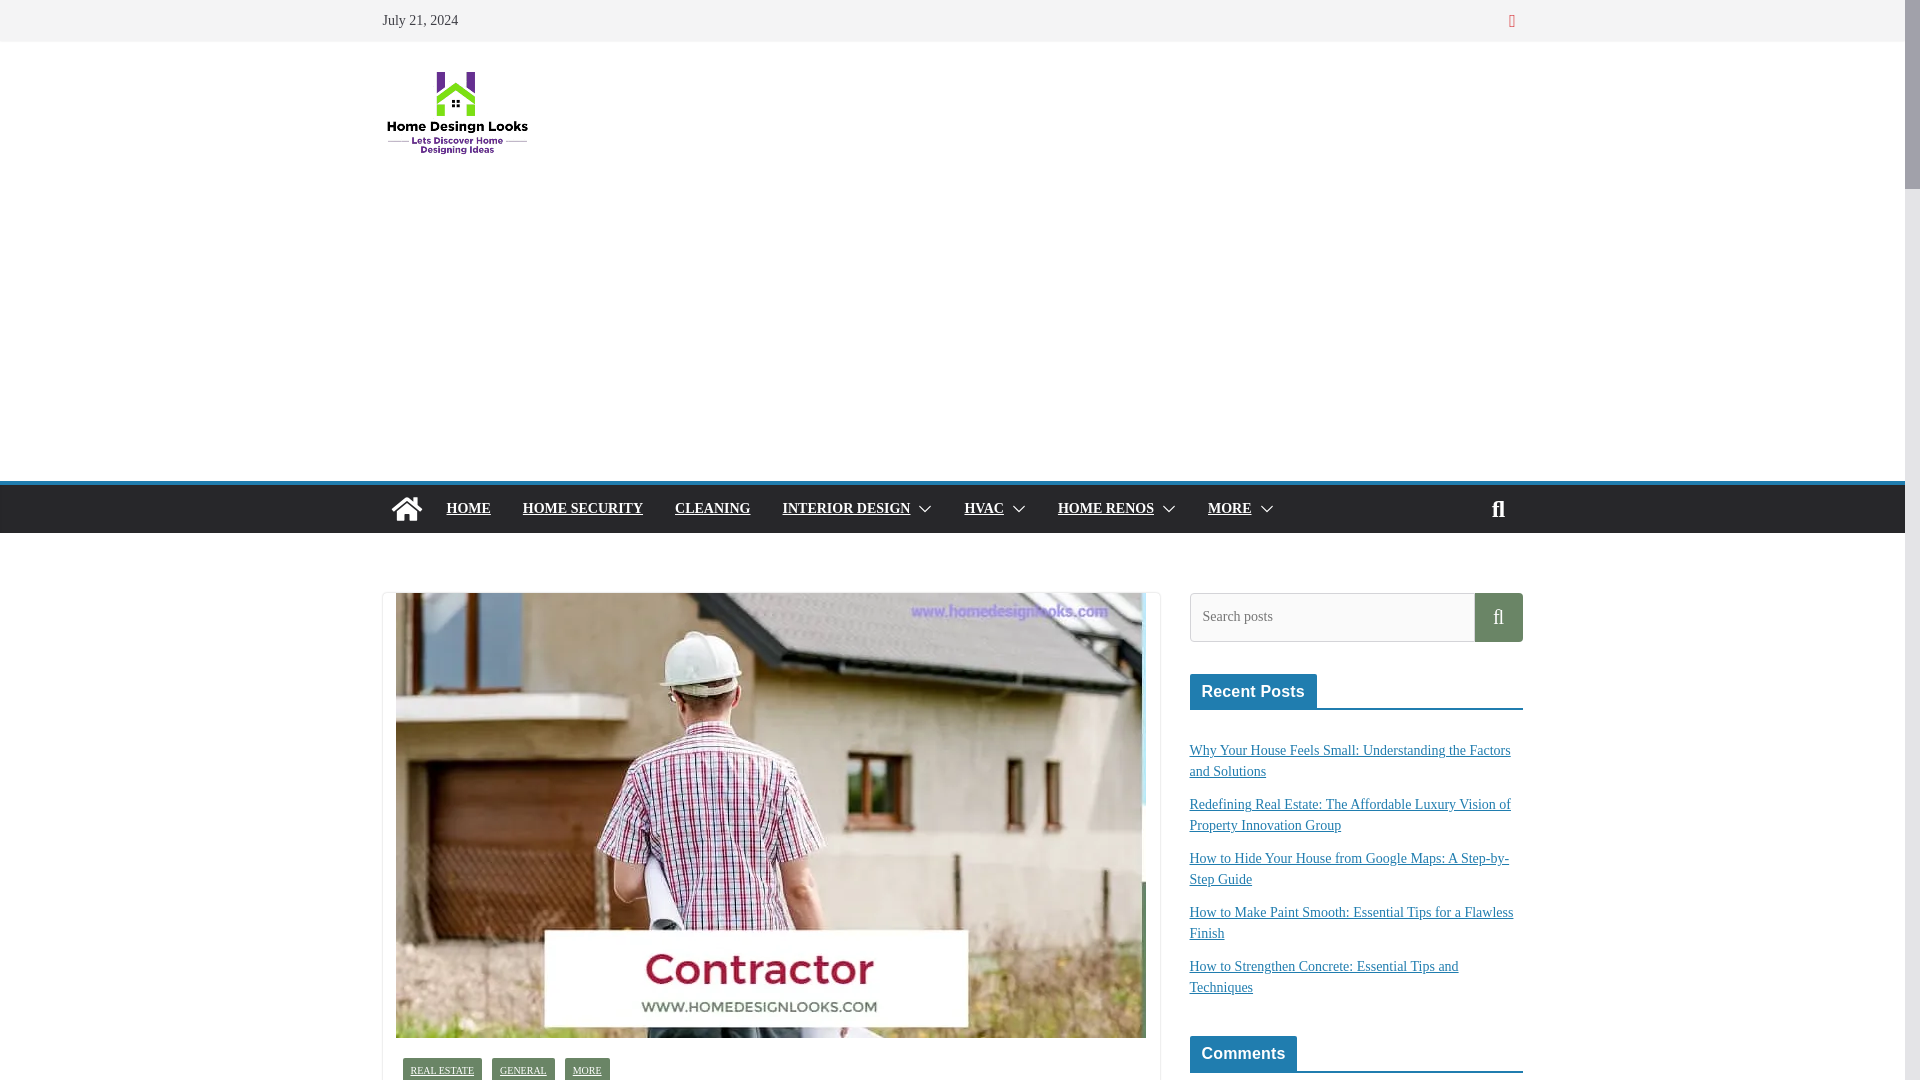  What do you see at coordinates (406, 508) in the screenshot?
I see `Best blog for solution for home problems` at bounding box center [406, 508].